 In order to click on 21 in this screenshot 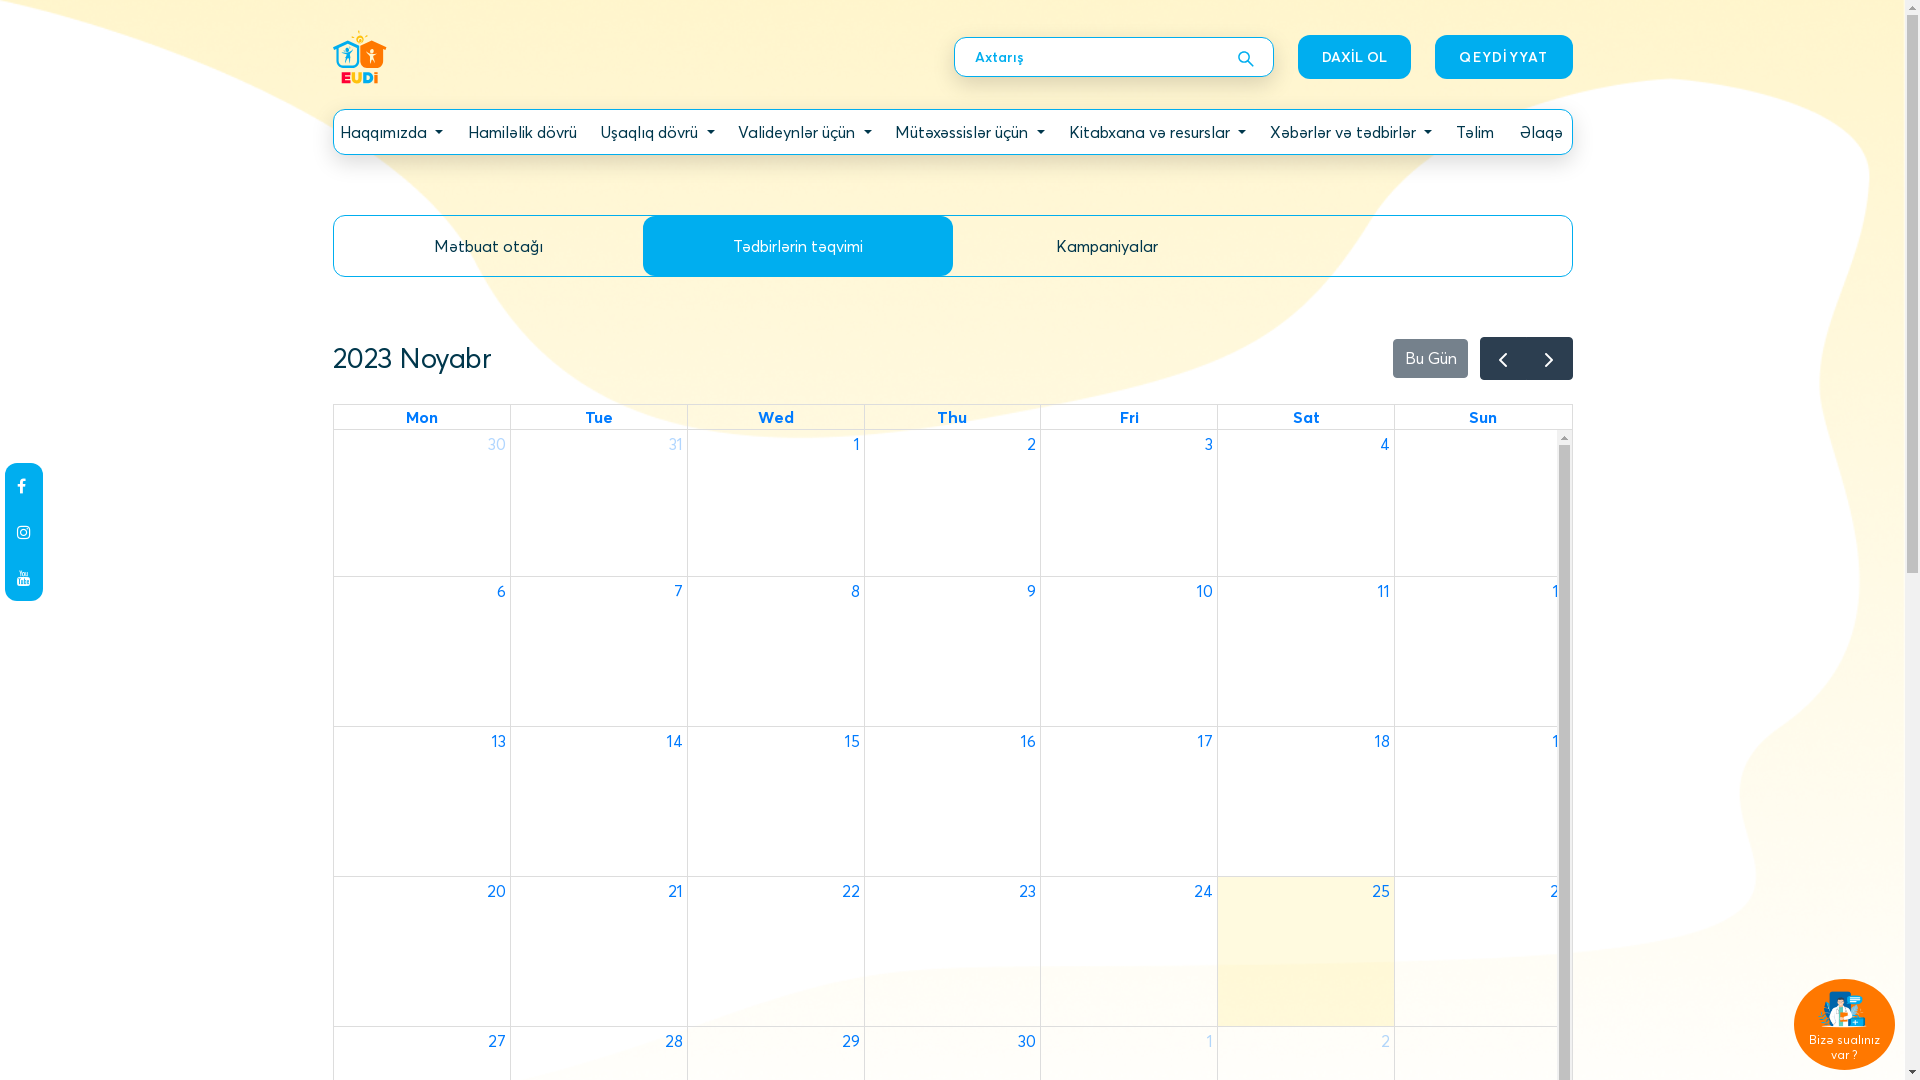, I will do `click(676, 890)`.